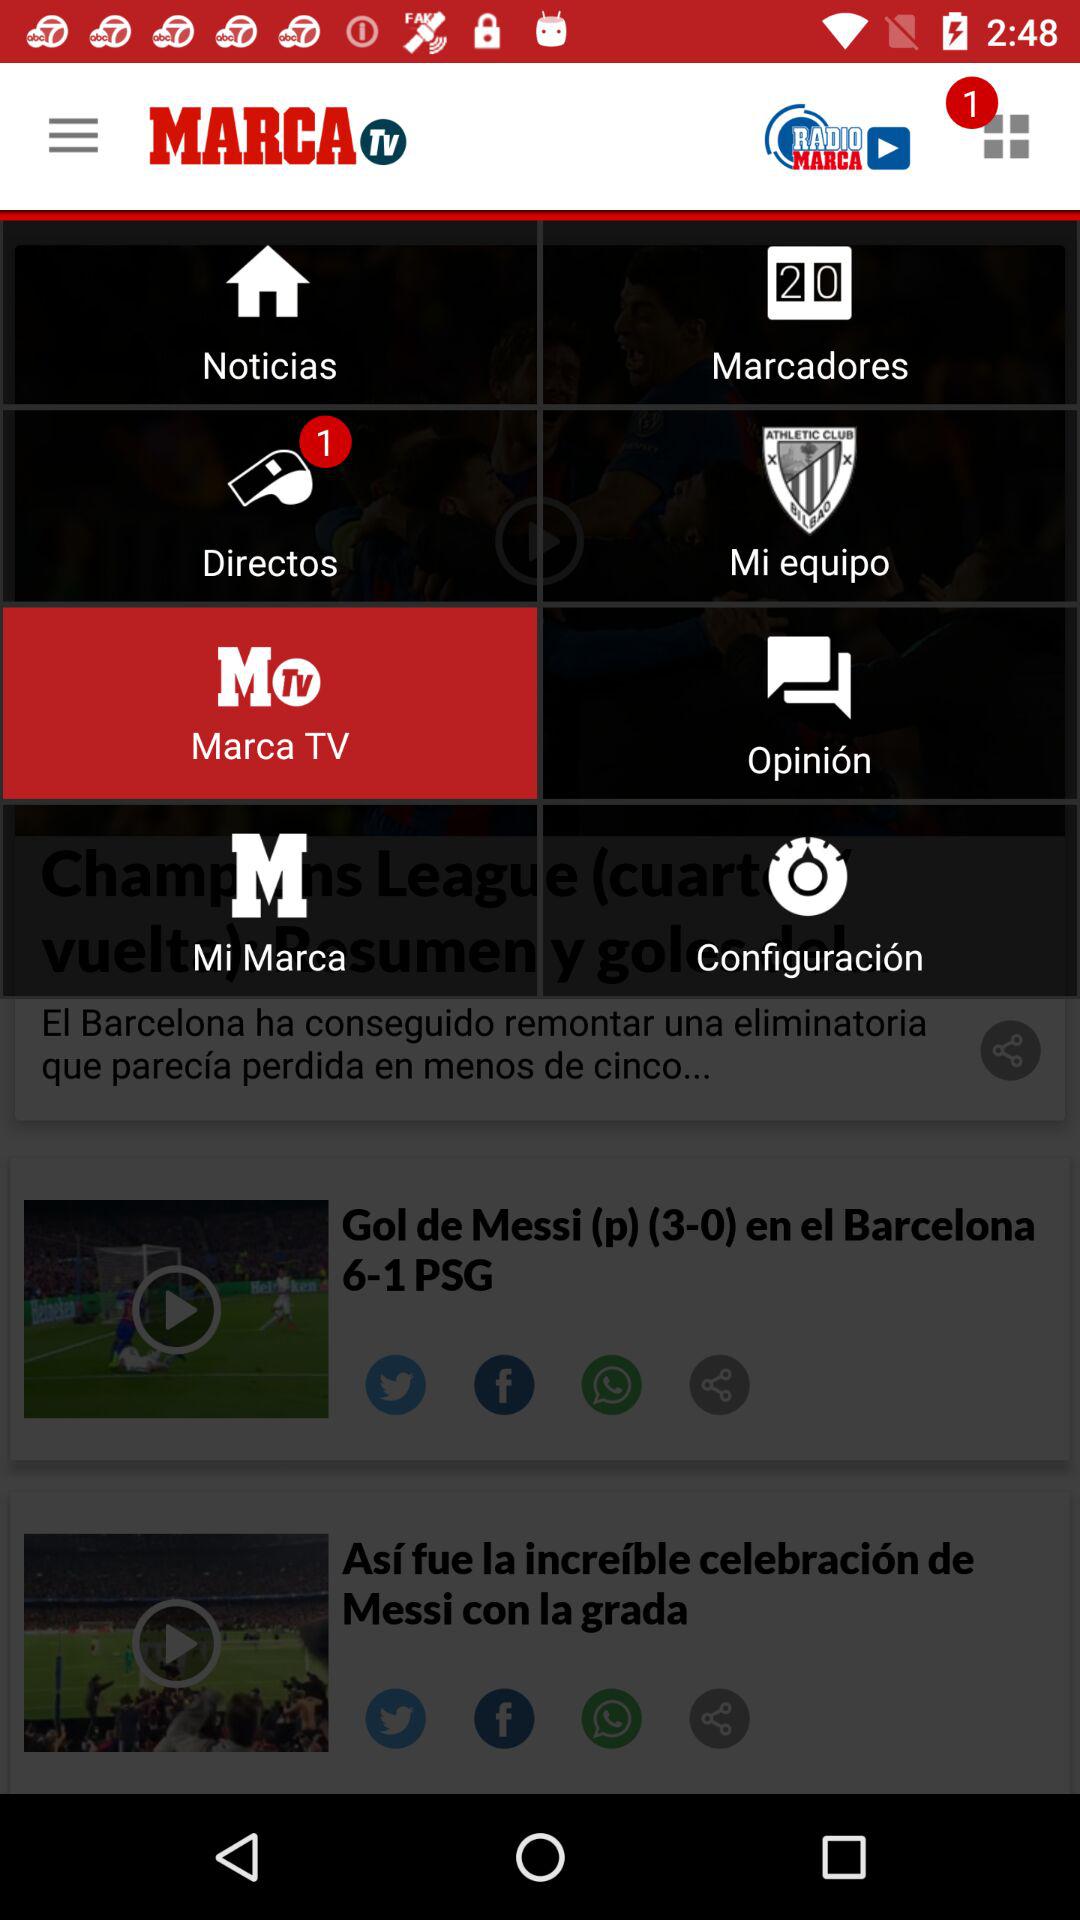  Describe the element at coordinates (176, 1642) in the screenshot. I see `play the article` at that location.